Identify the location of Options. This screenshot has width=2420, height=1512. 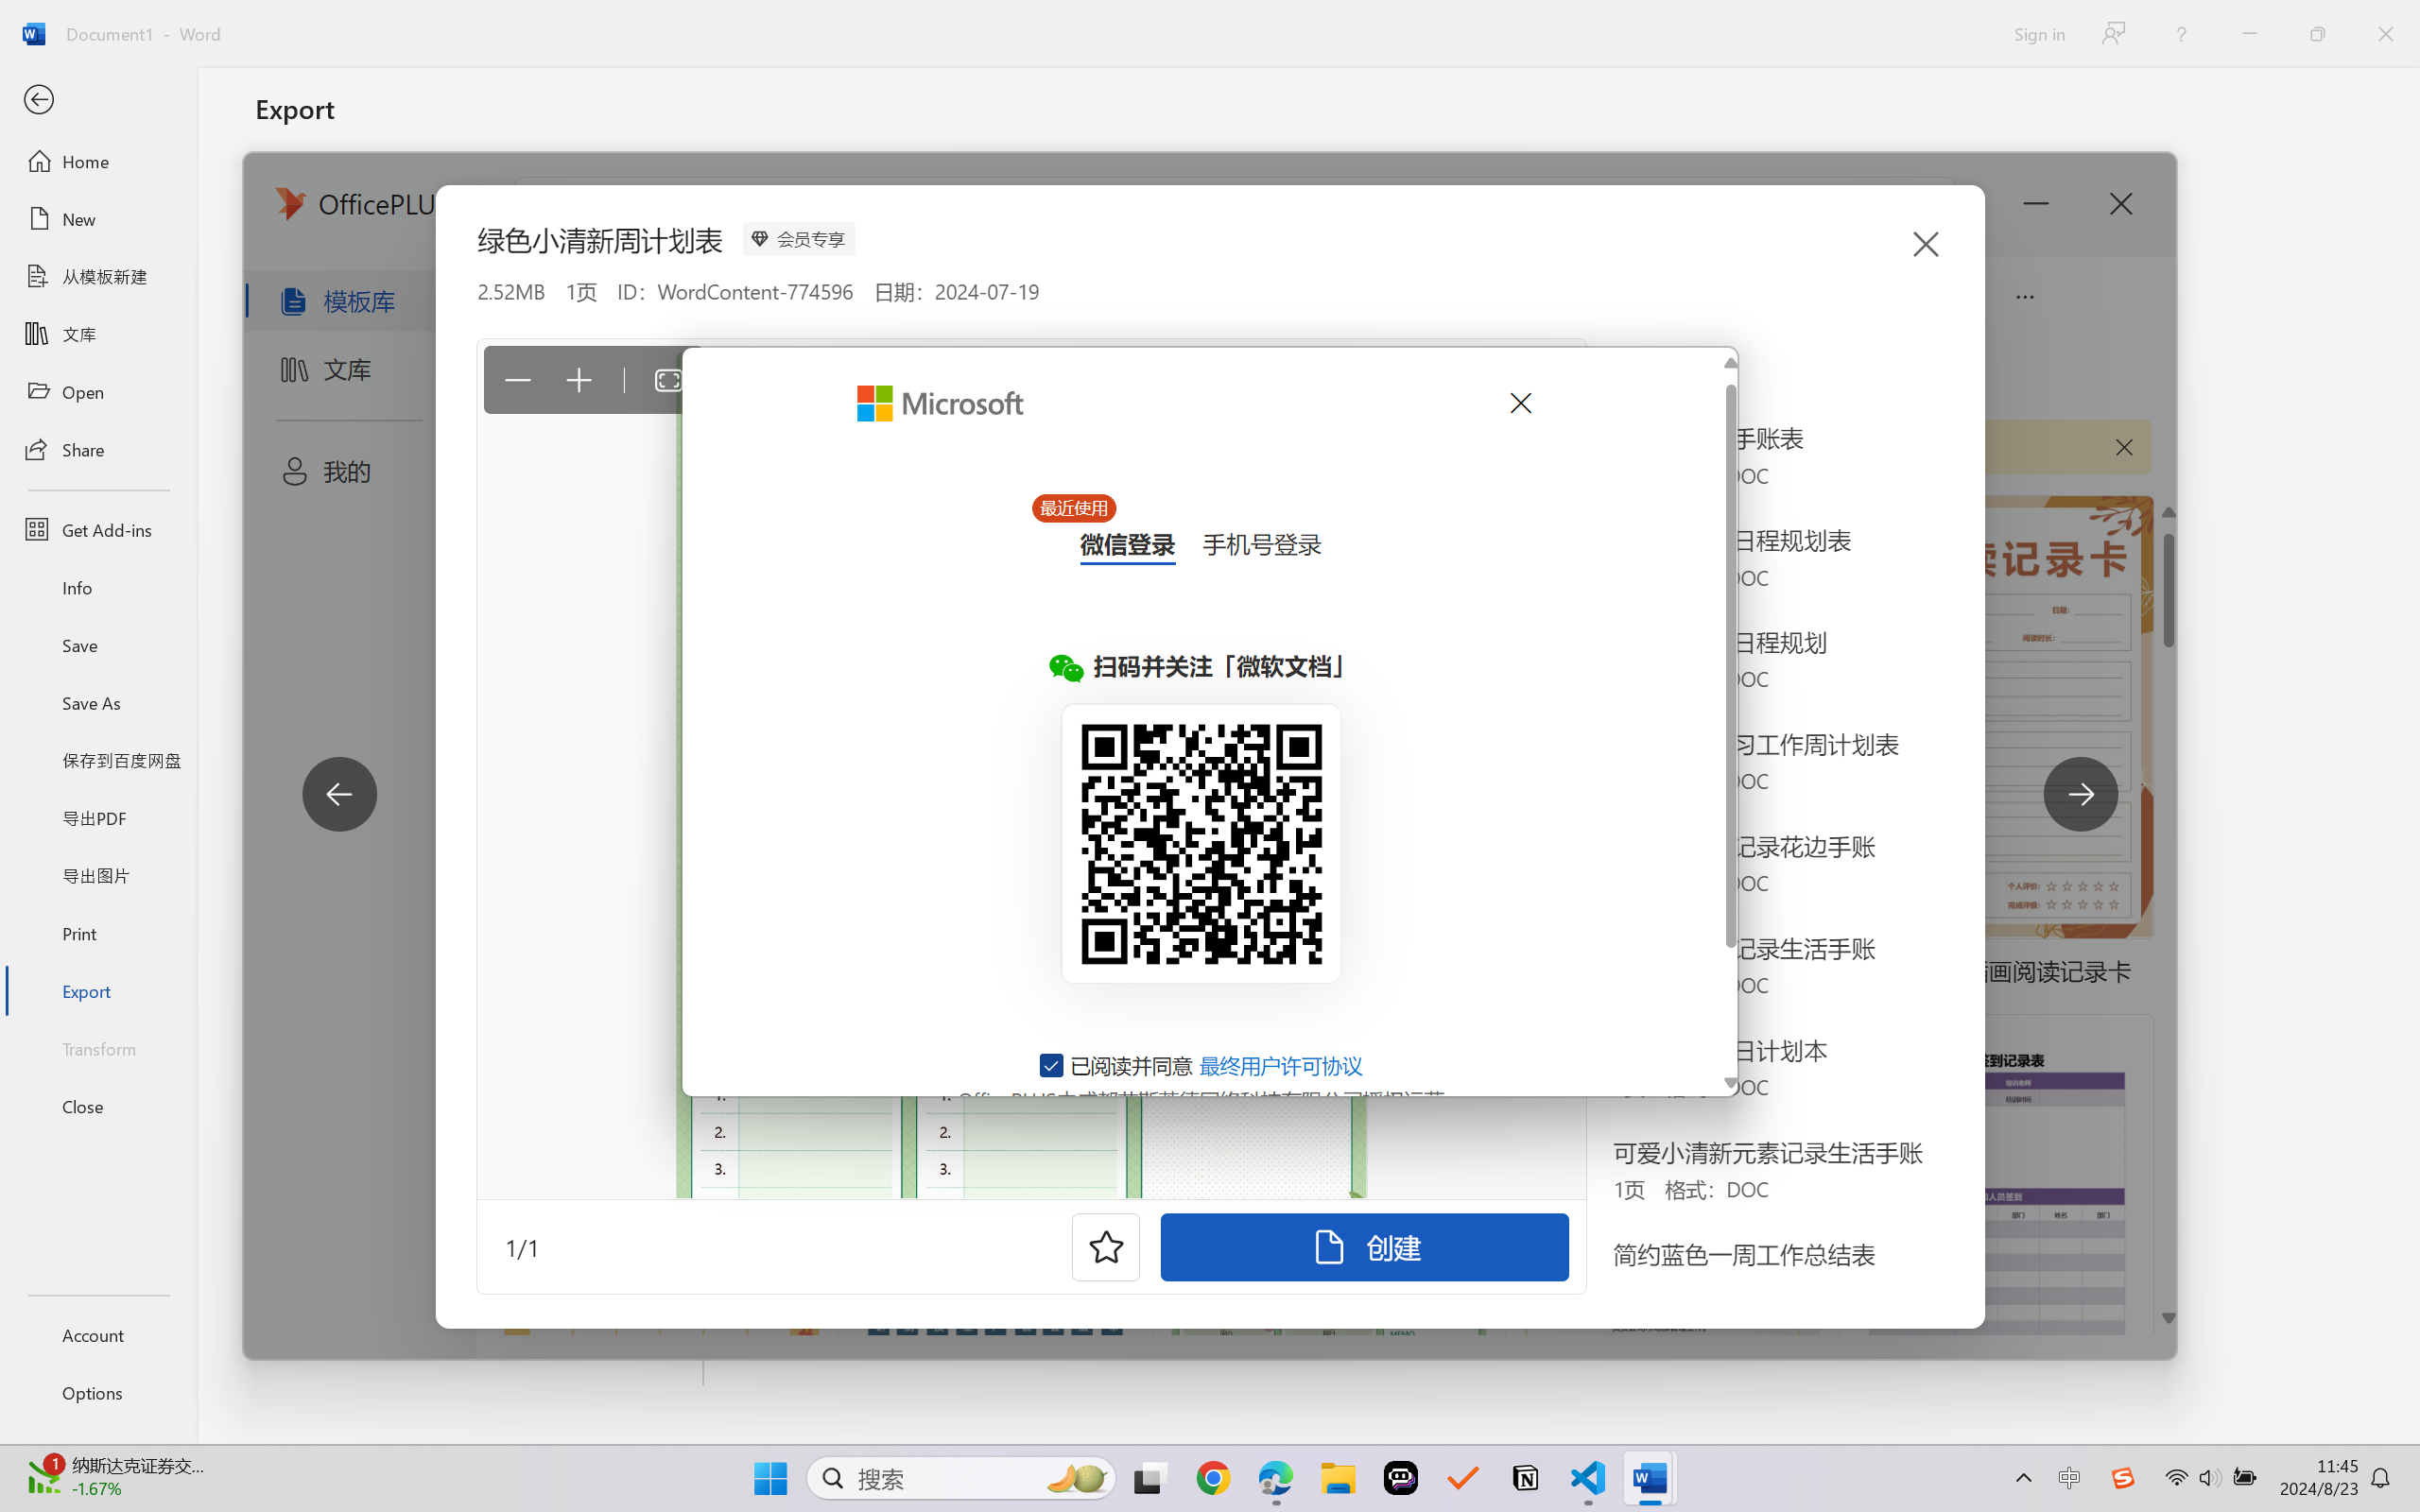
(98, 1393).